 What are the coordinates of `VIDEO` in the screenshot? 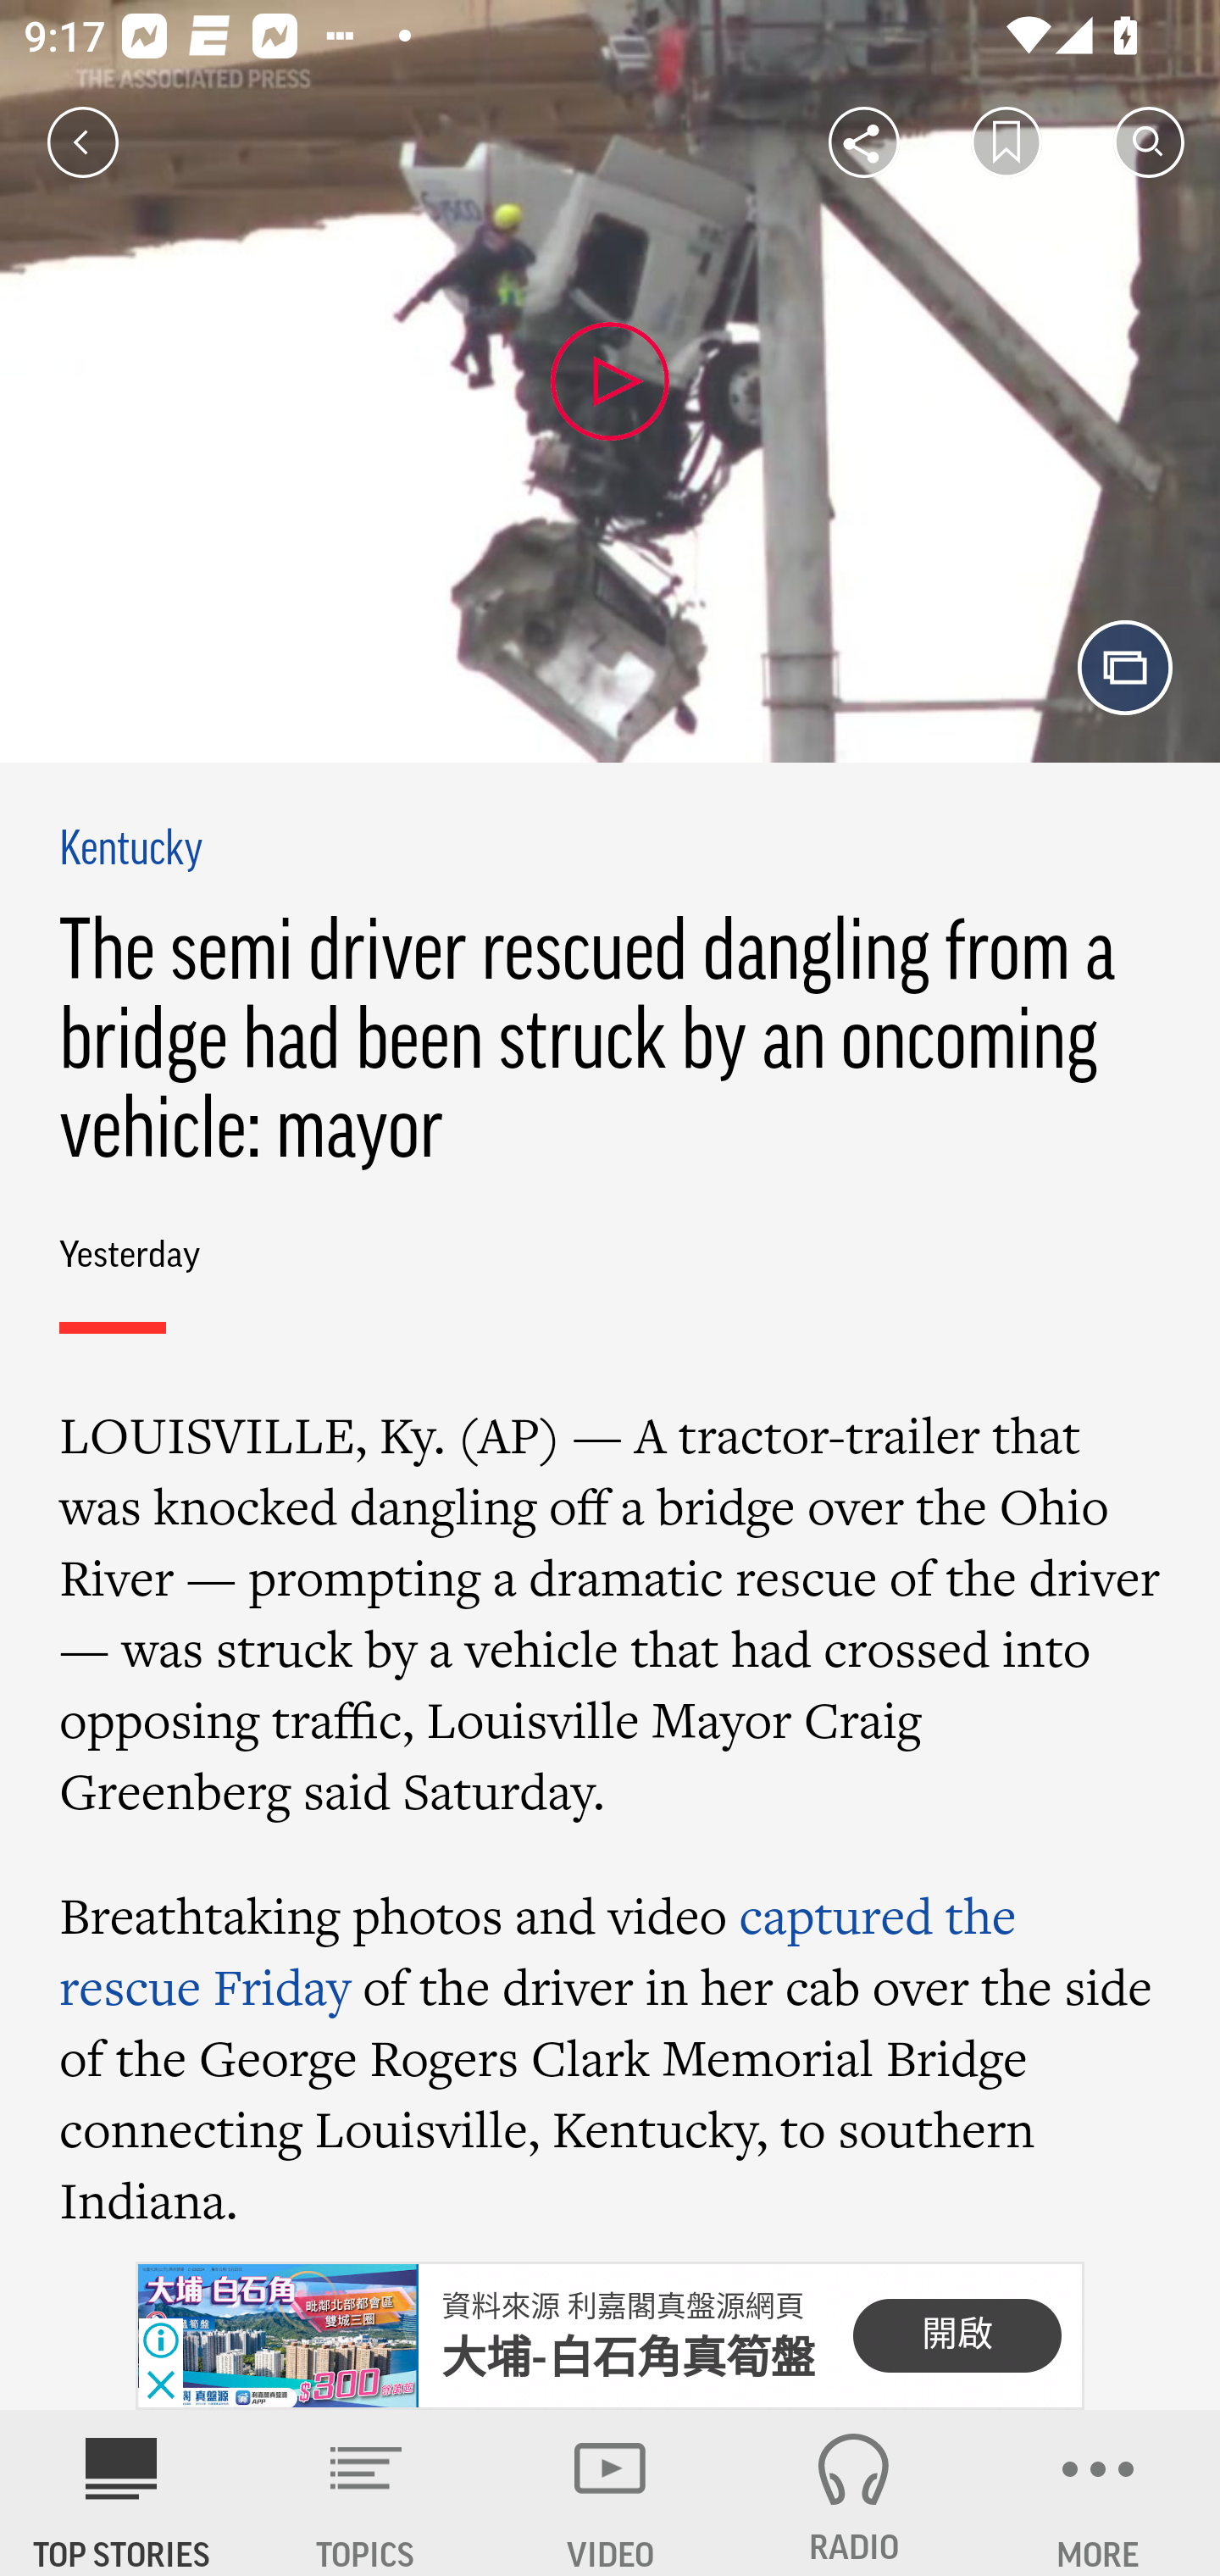 It's located at (610, 2493).